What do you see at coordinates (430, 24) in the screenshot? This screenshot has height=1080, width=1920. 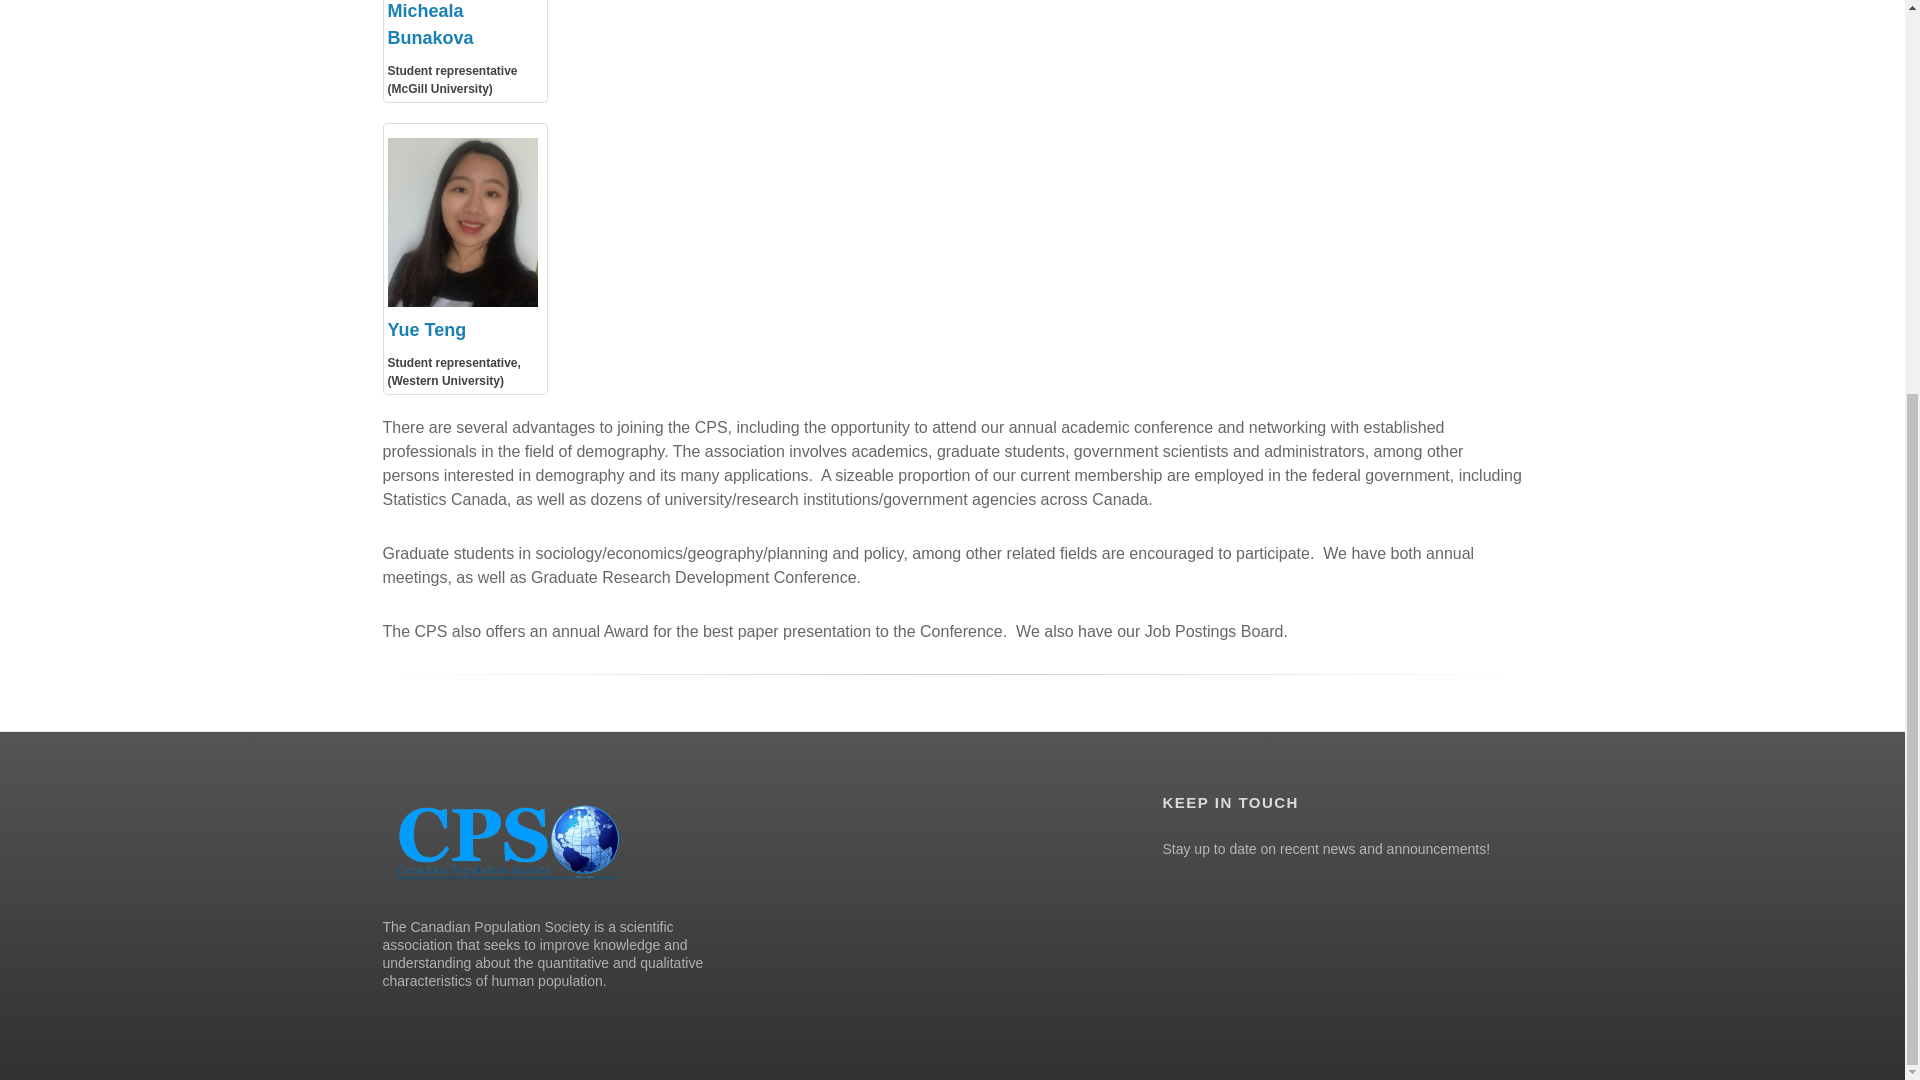 I see `Micheala Bunakova` at bounding box center [430, 24].